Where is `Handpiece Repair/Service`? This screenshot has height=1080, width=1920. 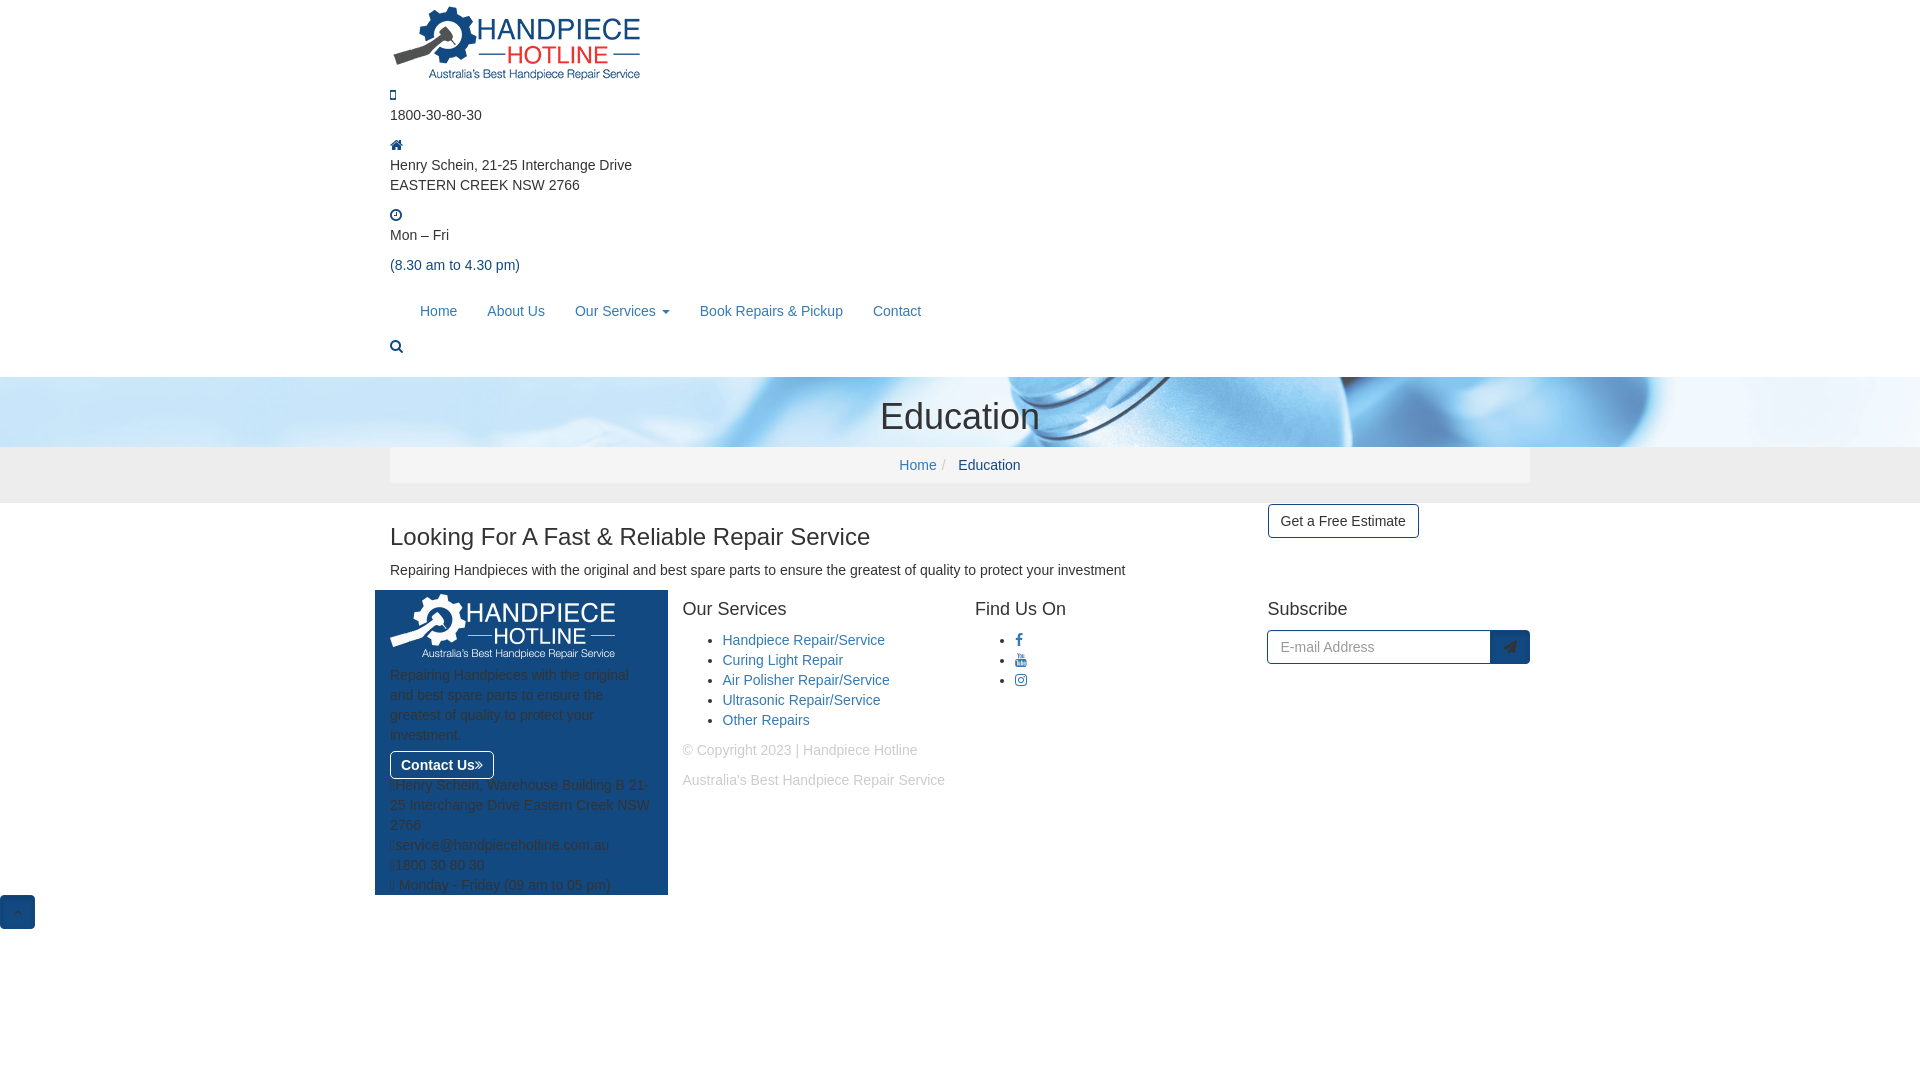 Handpiece Repair/Service is located at coordinates (804, 640).